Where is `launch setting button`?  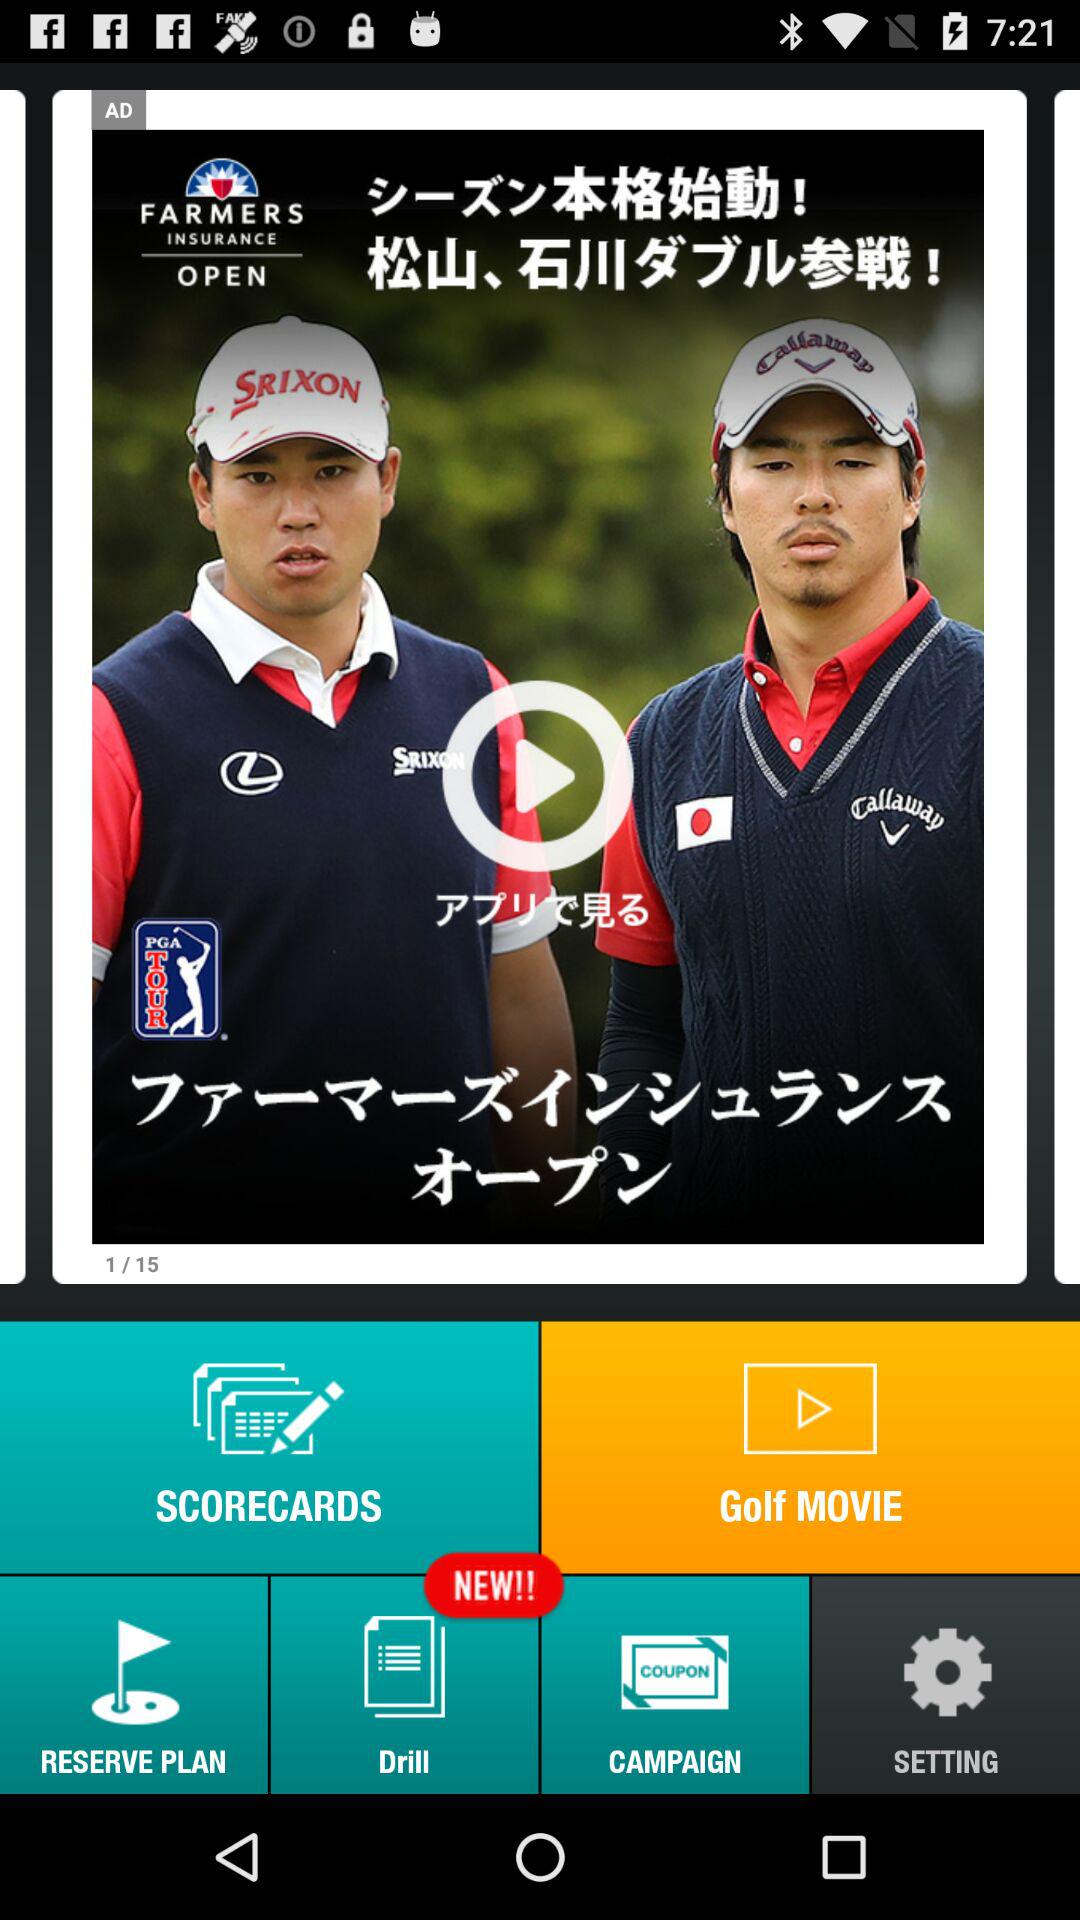
launch setting button is located at coordinates (946, 1684).